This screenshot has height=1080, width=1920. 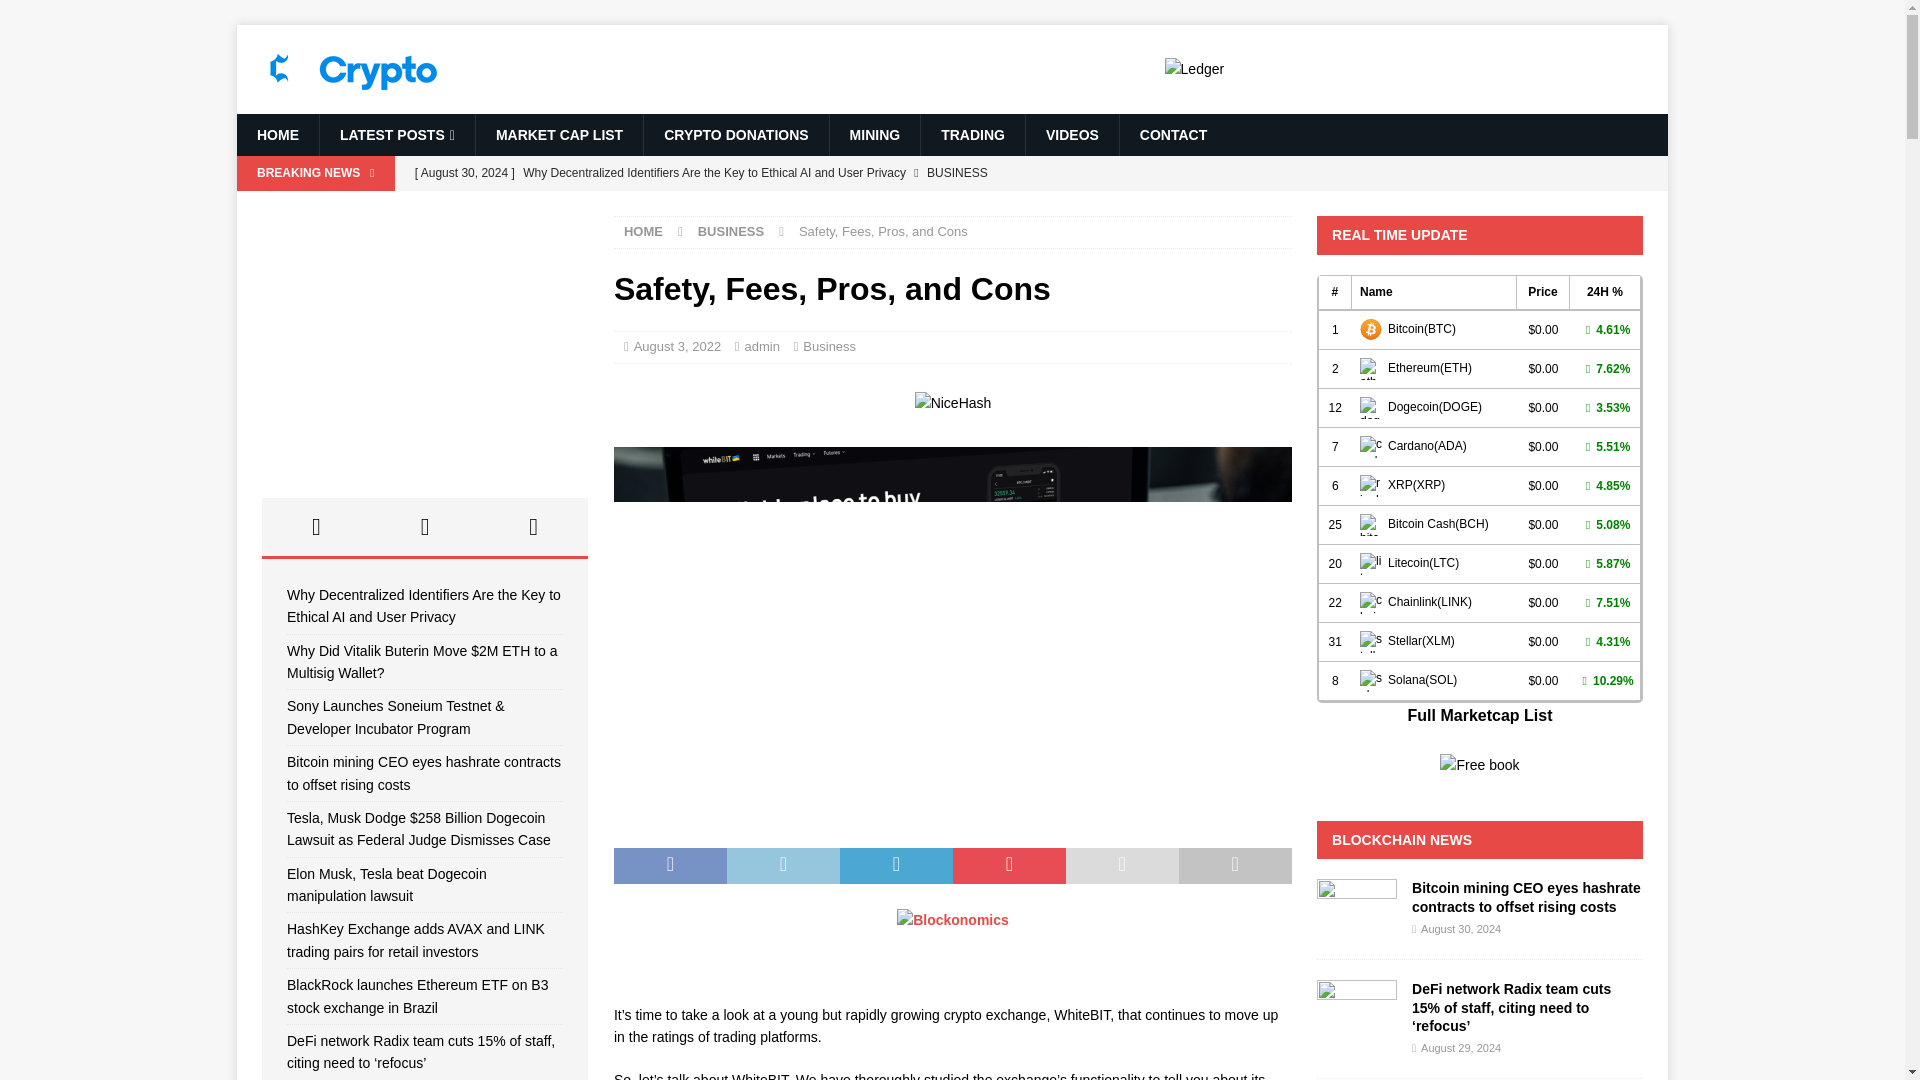 I want to click on TRADING, so click(x=972, y=134).